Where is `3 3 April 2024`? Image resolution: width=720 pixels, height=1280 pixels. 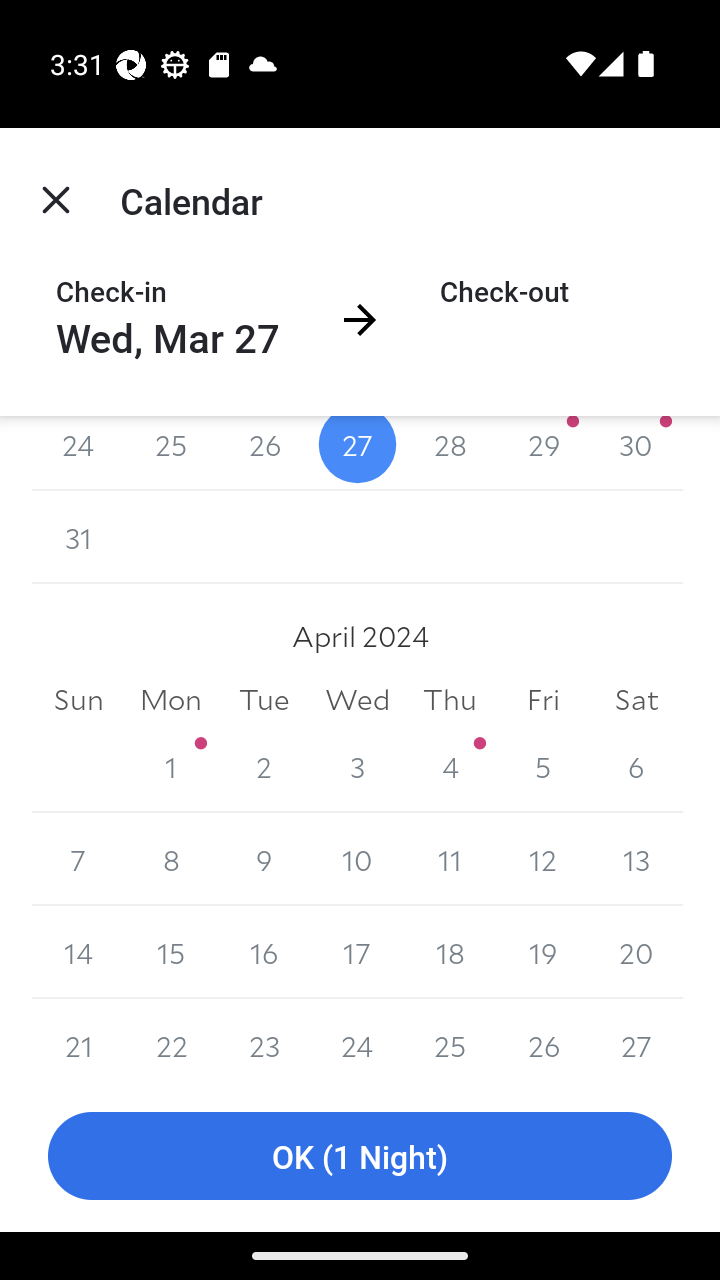
3 3 April 2024 is located at coordinates (357, 766).